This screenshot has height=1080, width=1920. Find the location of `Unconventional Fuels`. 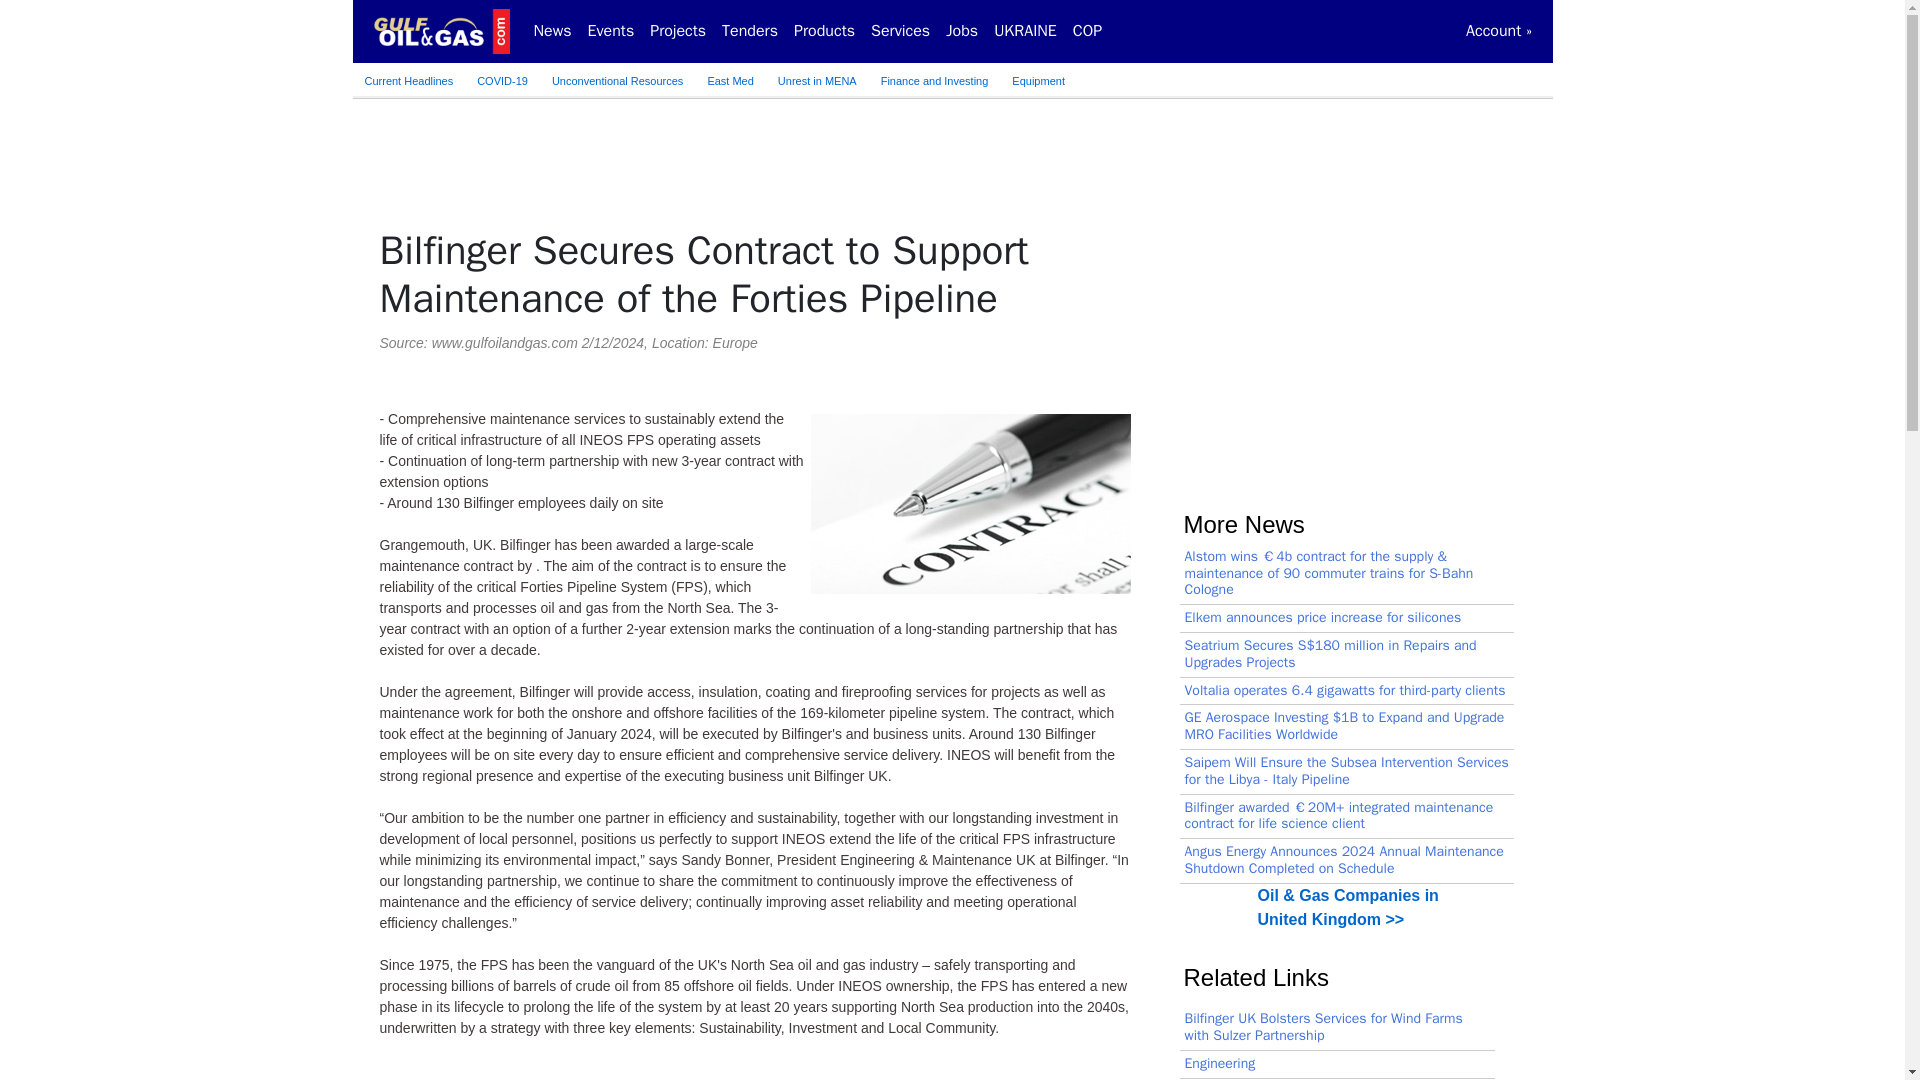

Unconventional Fuels is located at coordinates (617, 80).